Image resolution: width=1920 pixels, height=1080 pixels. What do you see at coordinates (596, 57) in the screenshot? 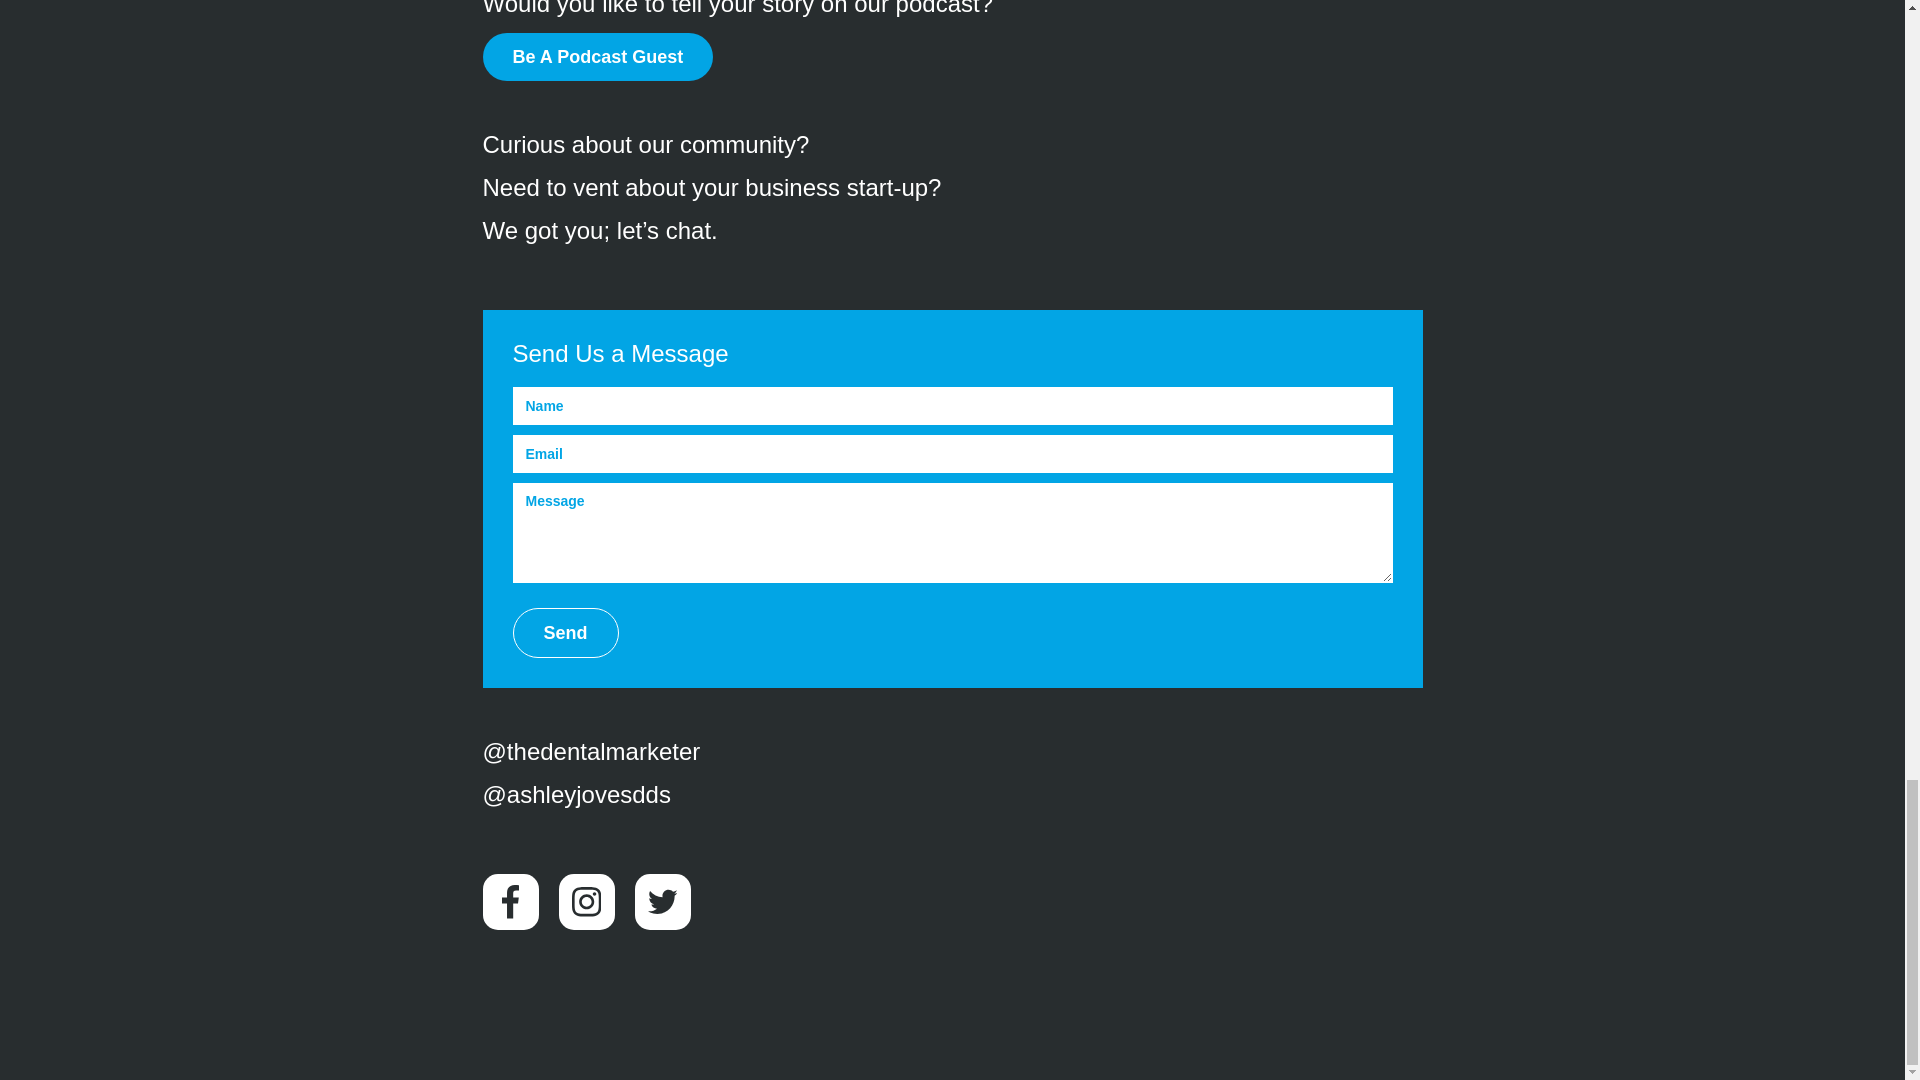
I see `Be A Podcast Guest` at bounding box center [596, 57].